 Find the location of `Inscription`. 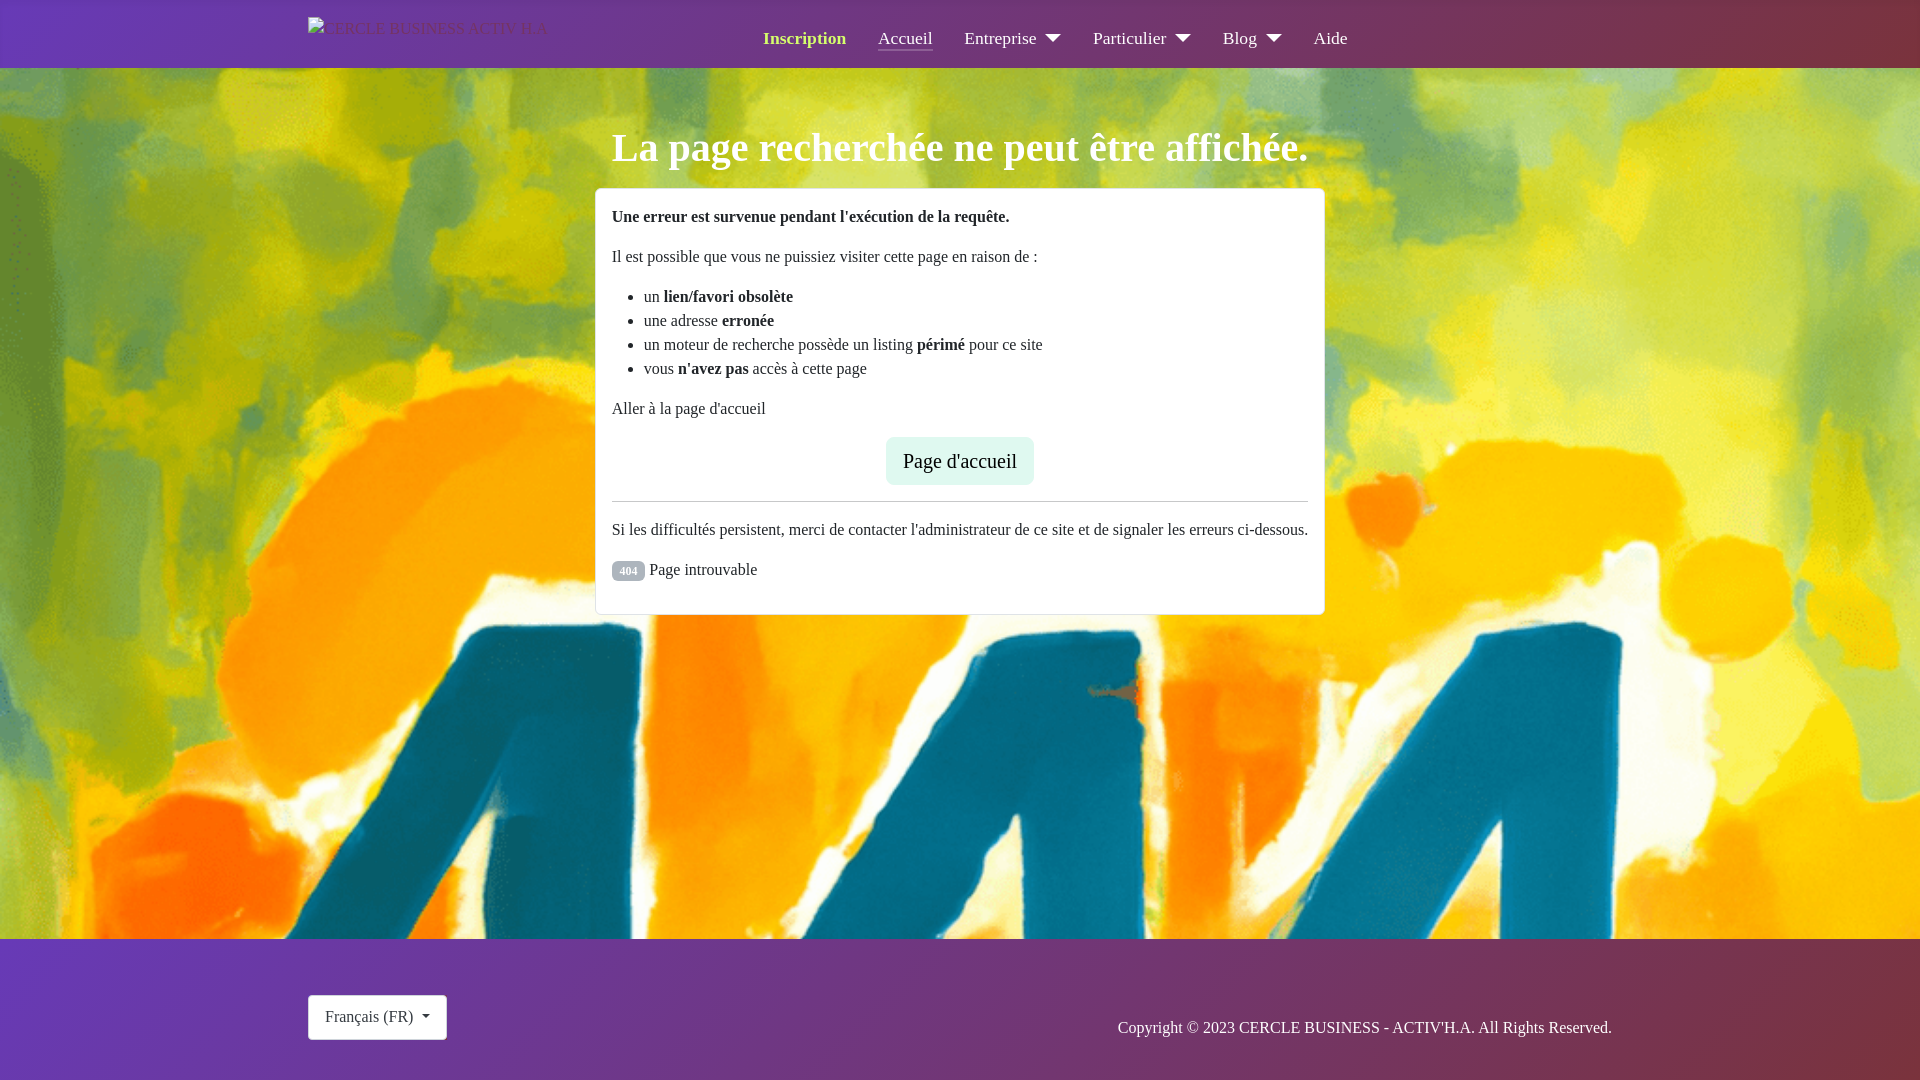

Inscription is located at coordinates (804, 38).